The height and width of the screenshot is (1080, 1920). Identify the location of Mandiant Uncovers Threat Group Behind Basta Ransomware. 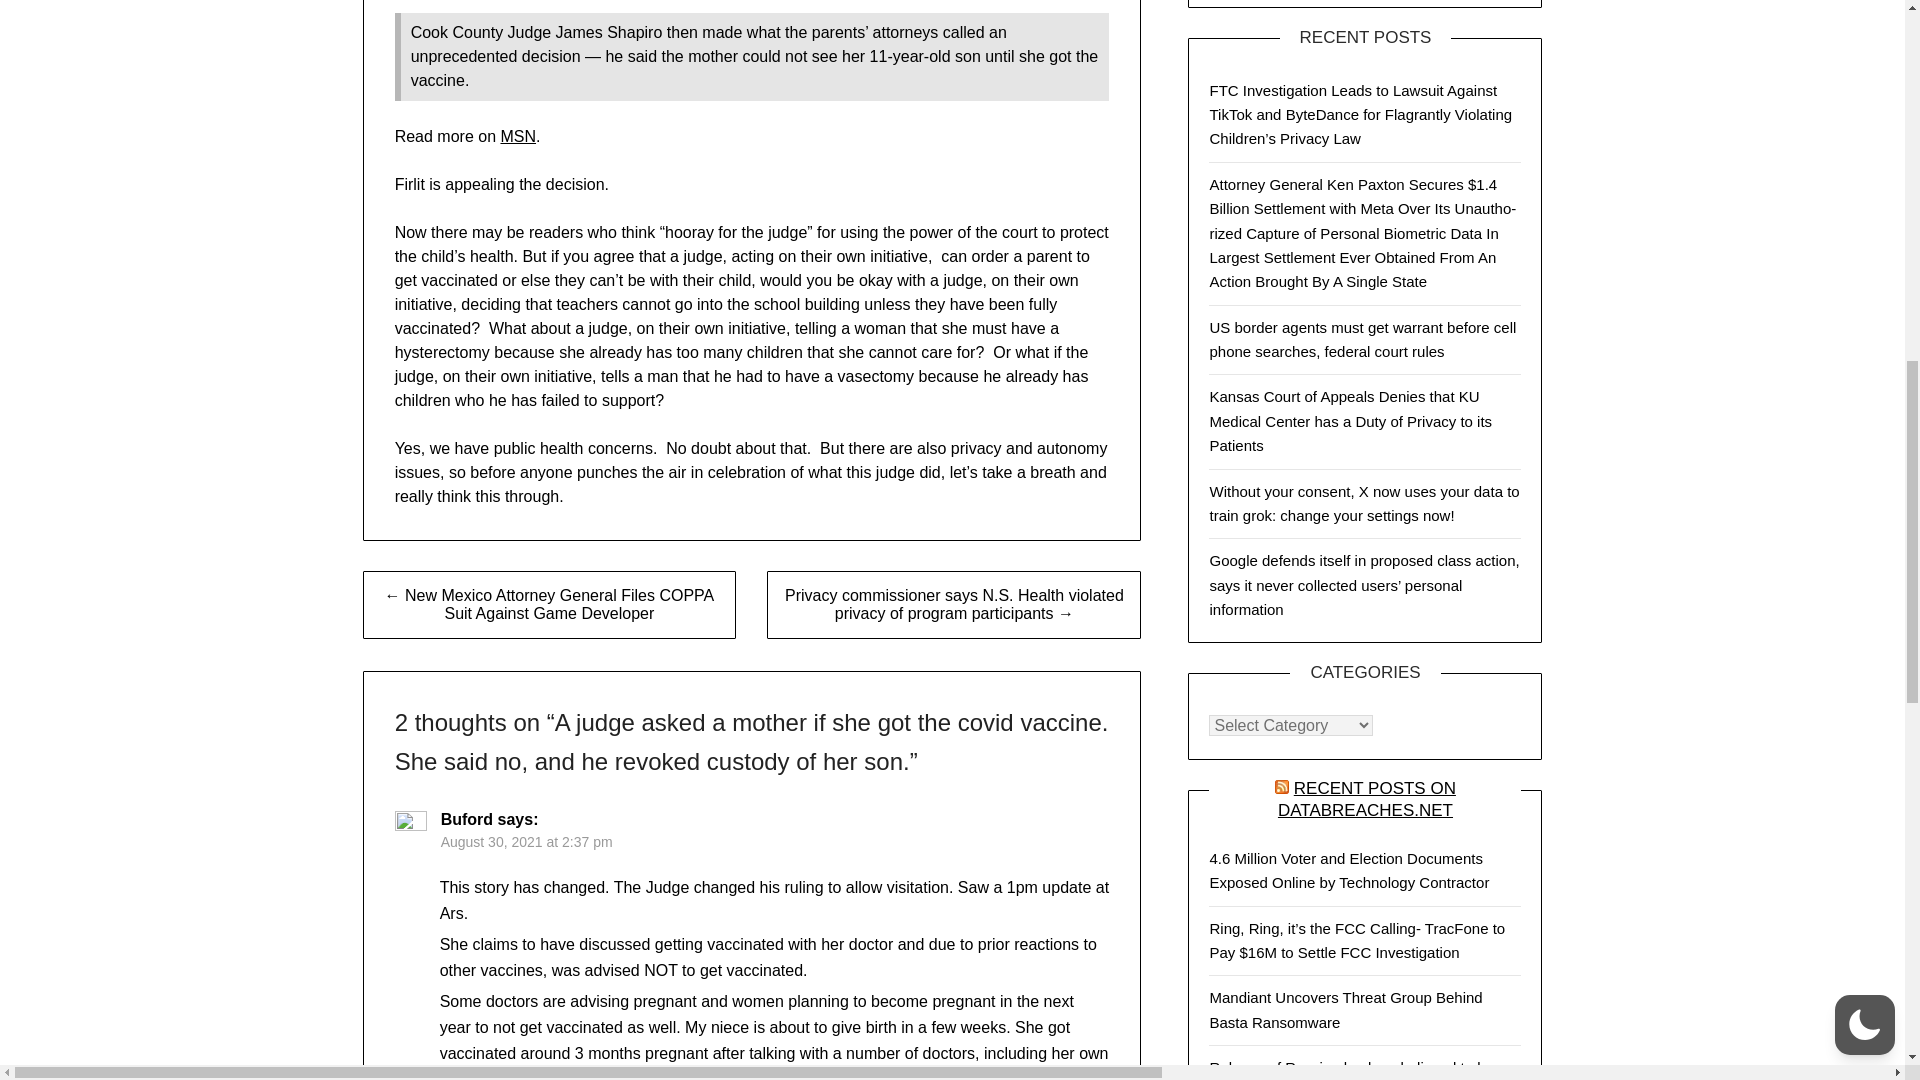
(1346, 1010).